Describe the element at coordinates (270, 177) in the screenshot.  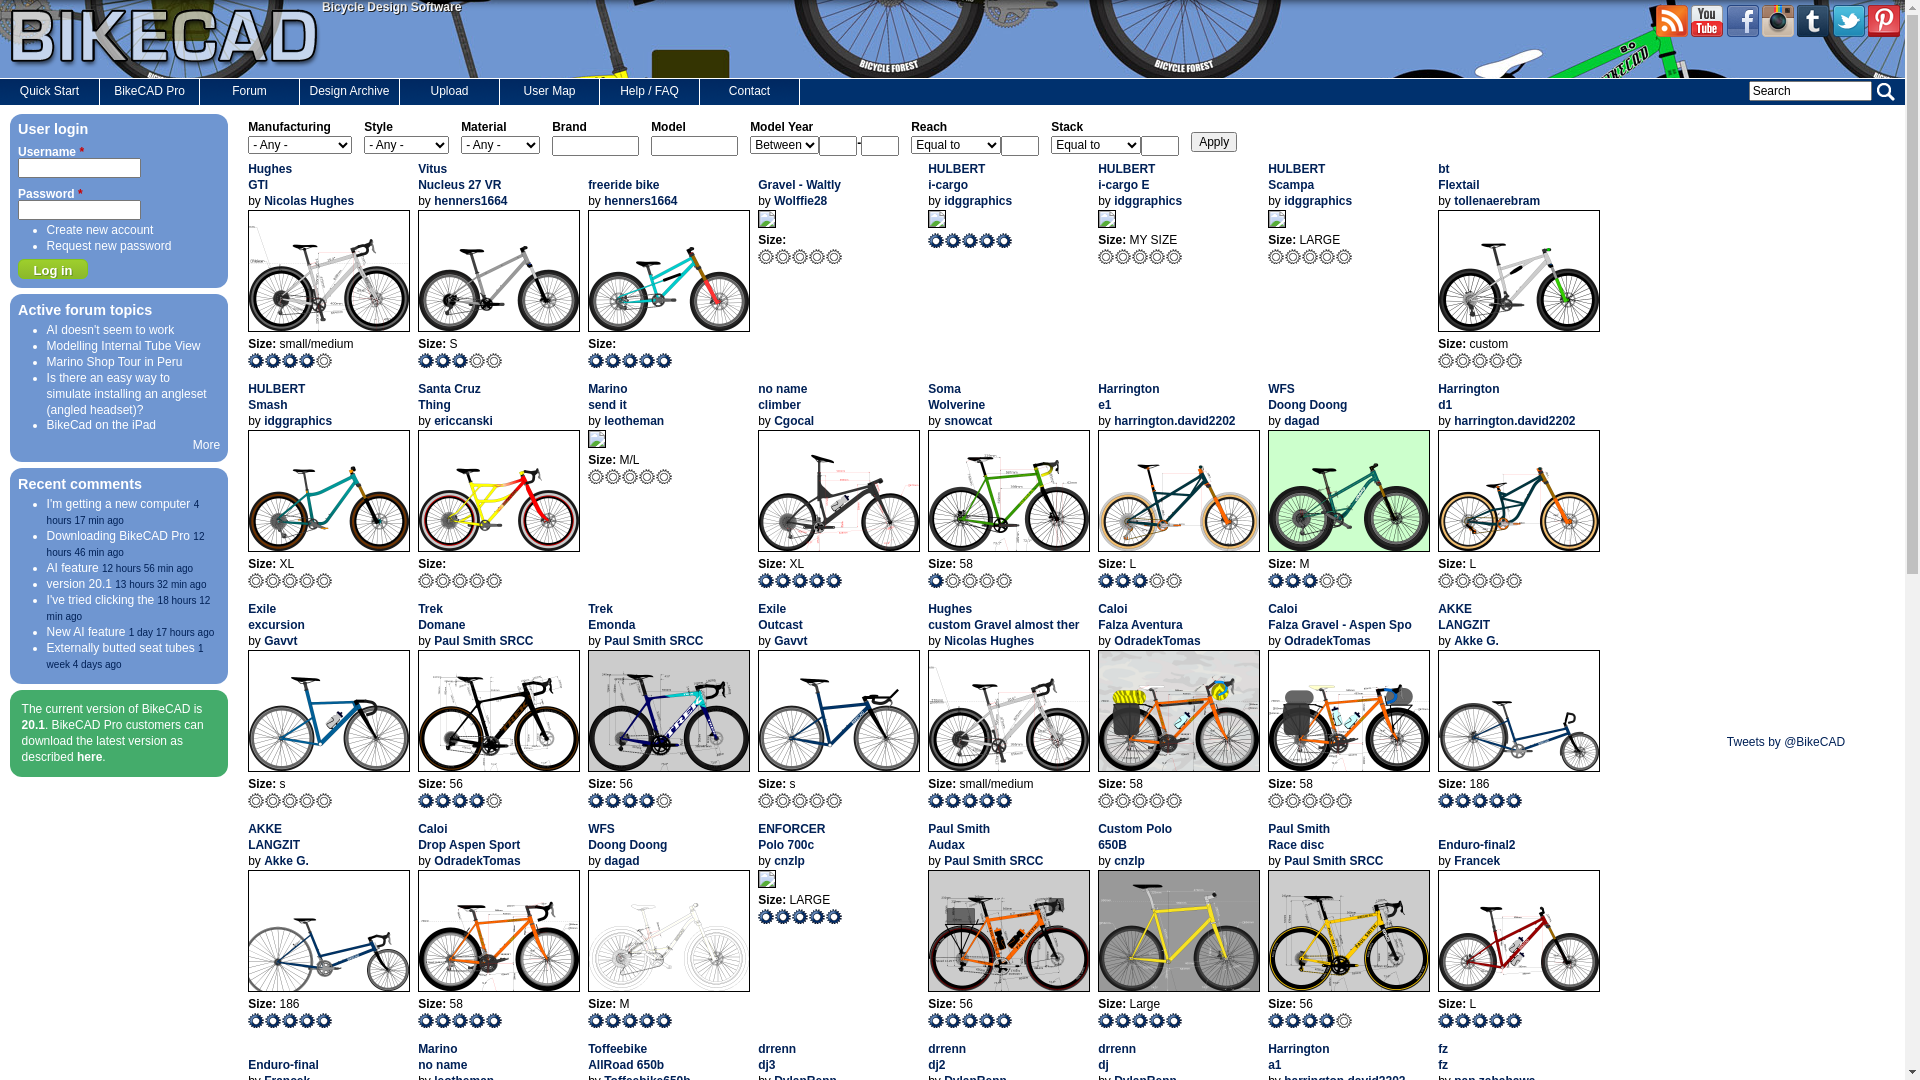
I see `Hughes
GTI` at that location.